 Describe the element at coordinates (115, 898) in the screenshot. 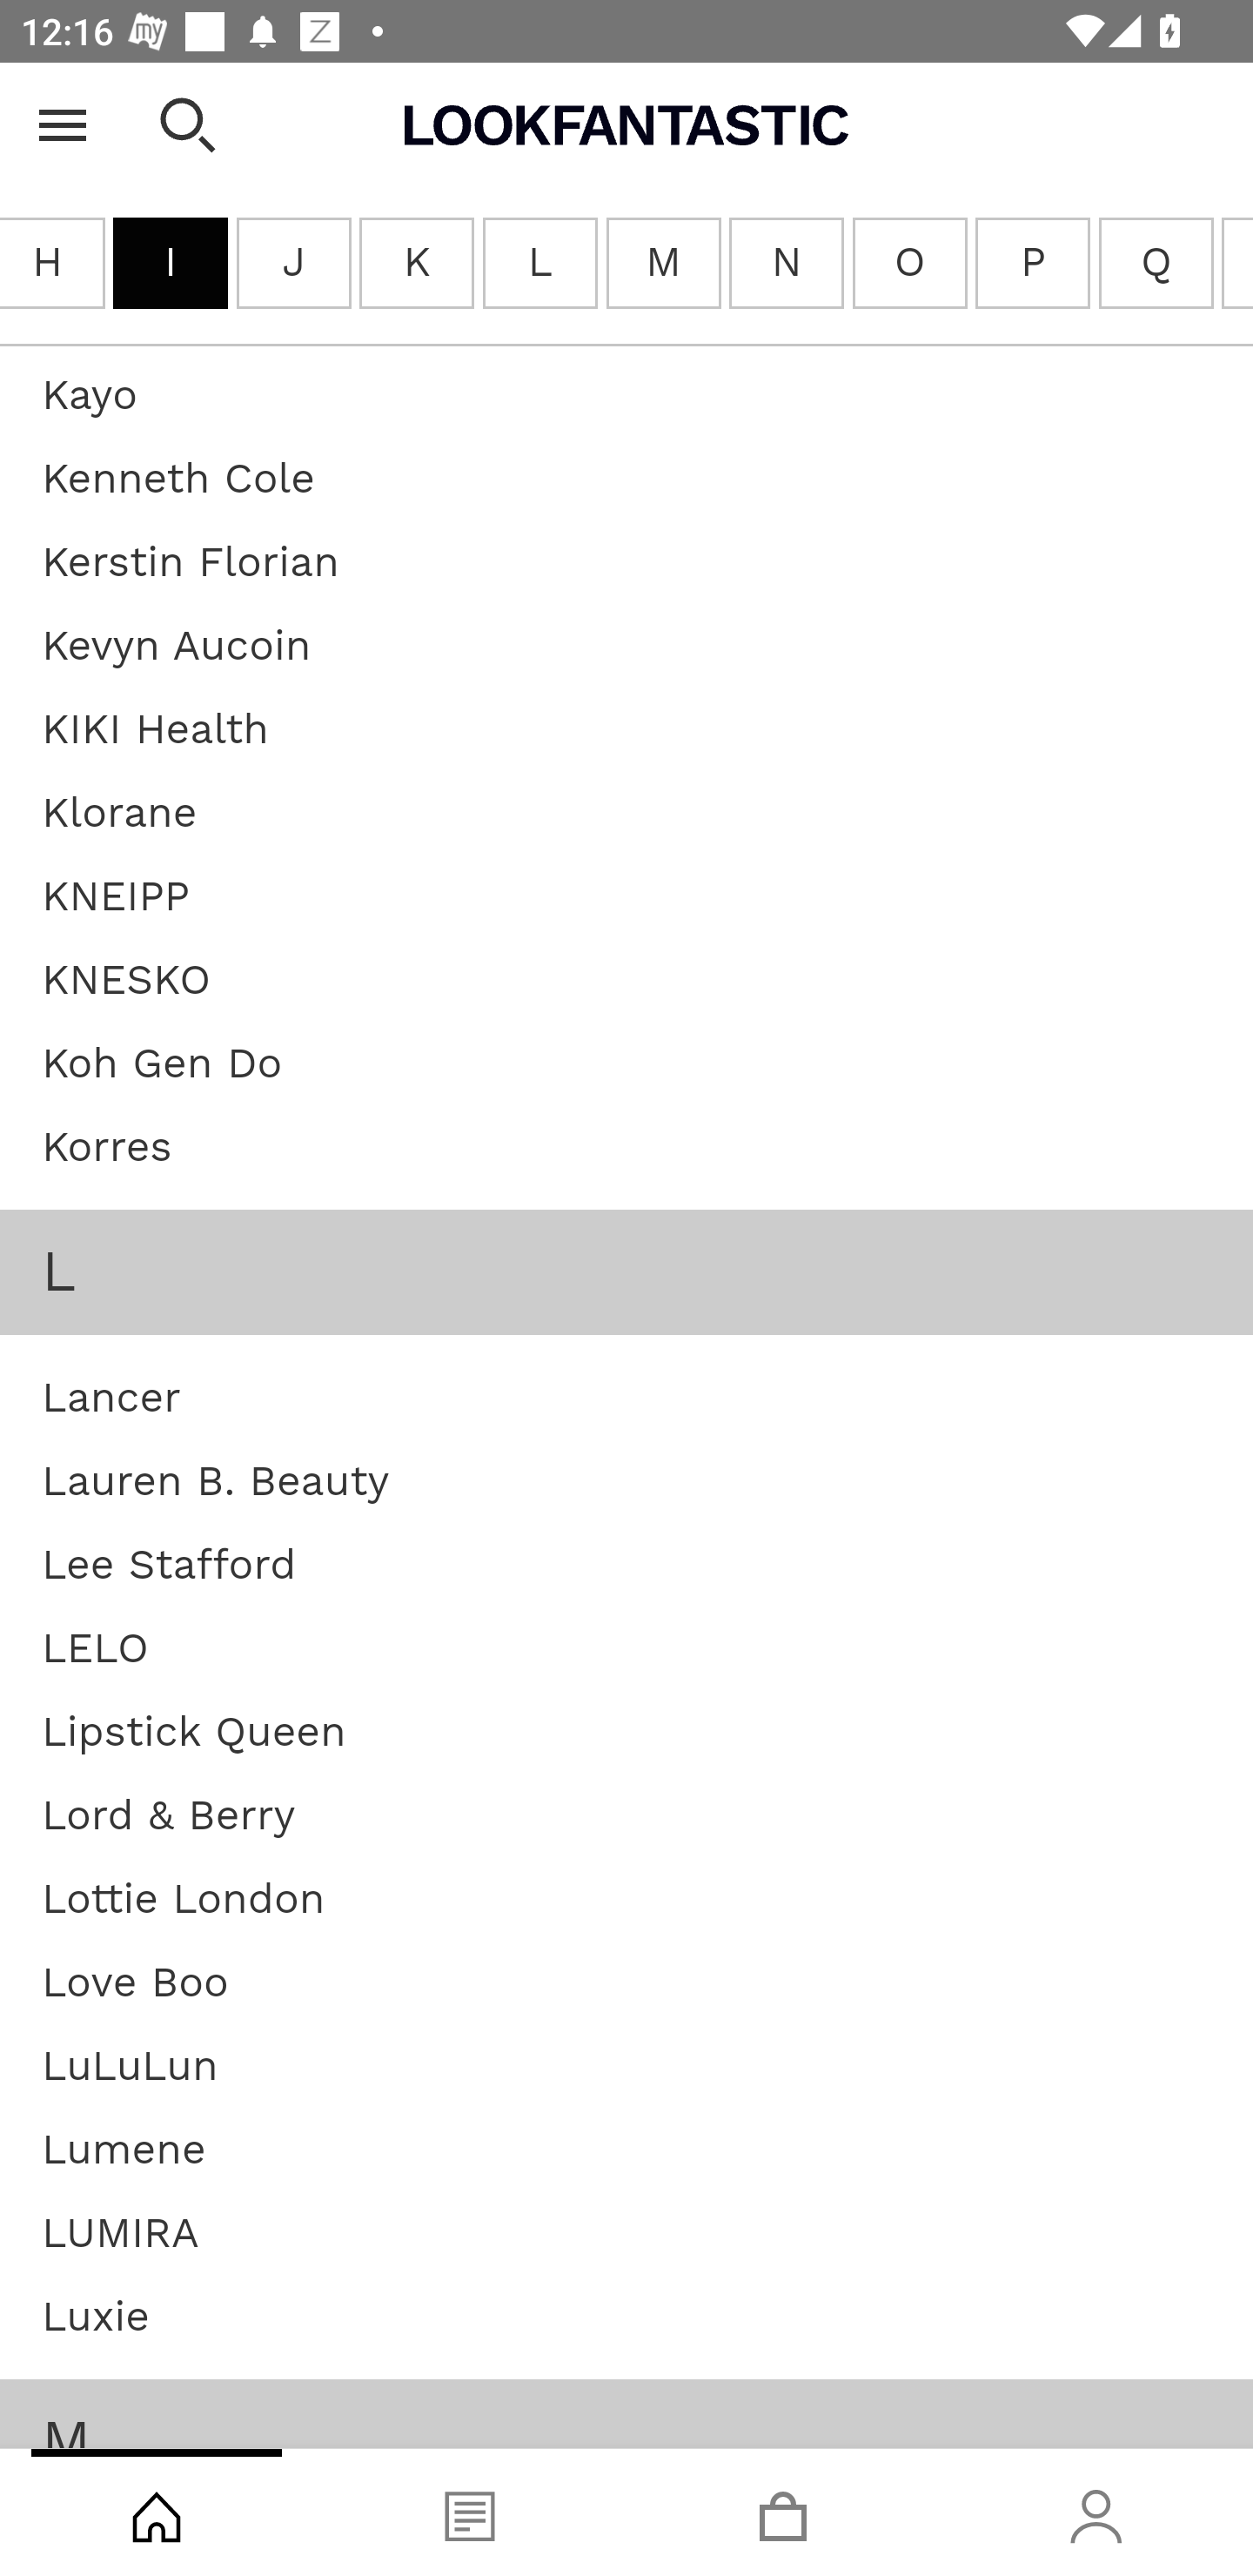

I see `KNEIPP` at that location.